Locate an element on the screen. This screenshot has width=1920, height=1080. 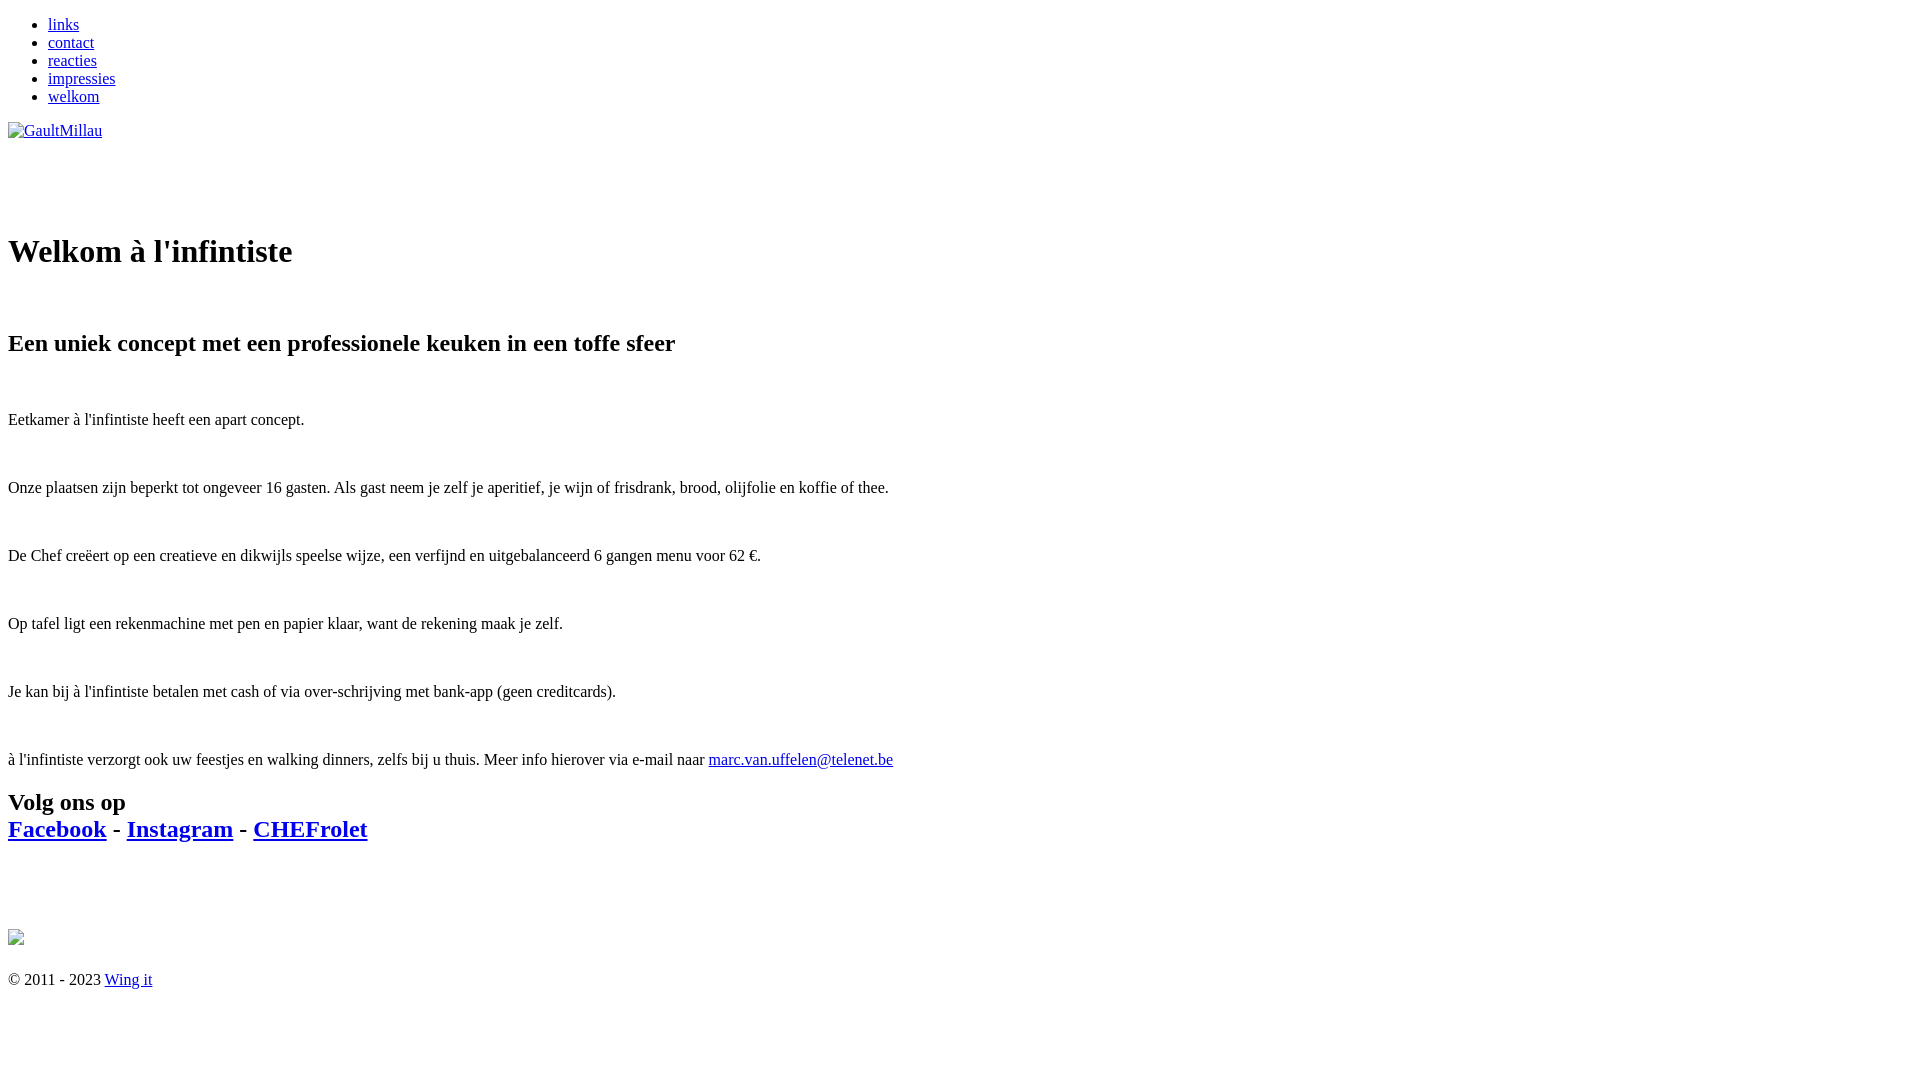
CHEFrolet is located at coordinates (310, 829).